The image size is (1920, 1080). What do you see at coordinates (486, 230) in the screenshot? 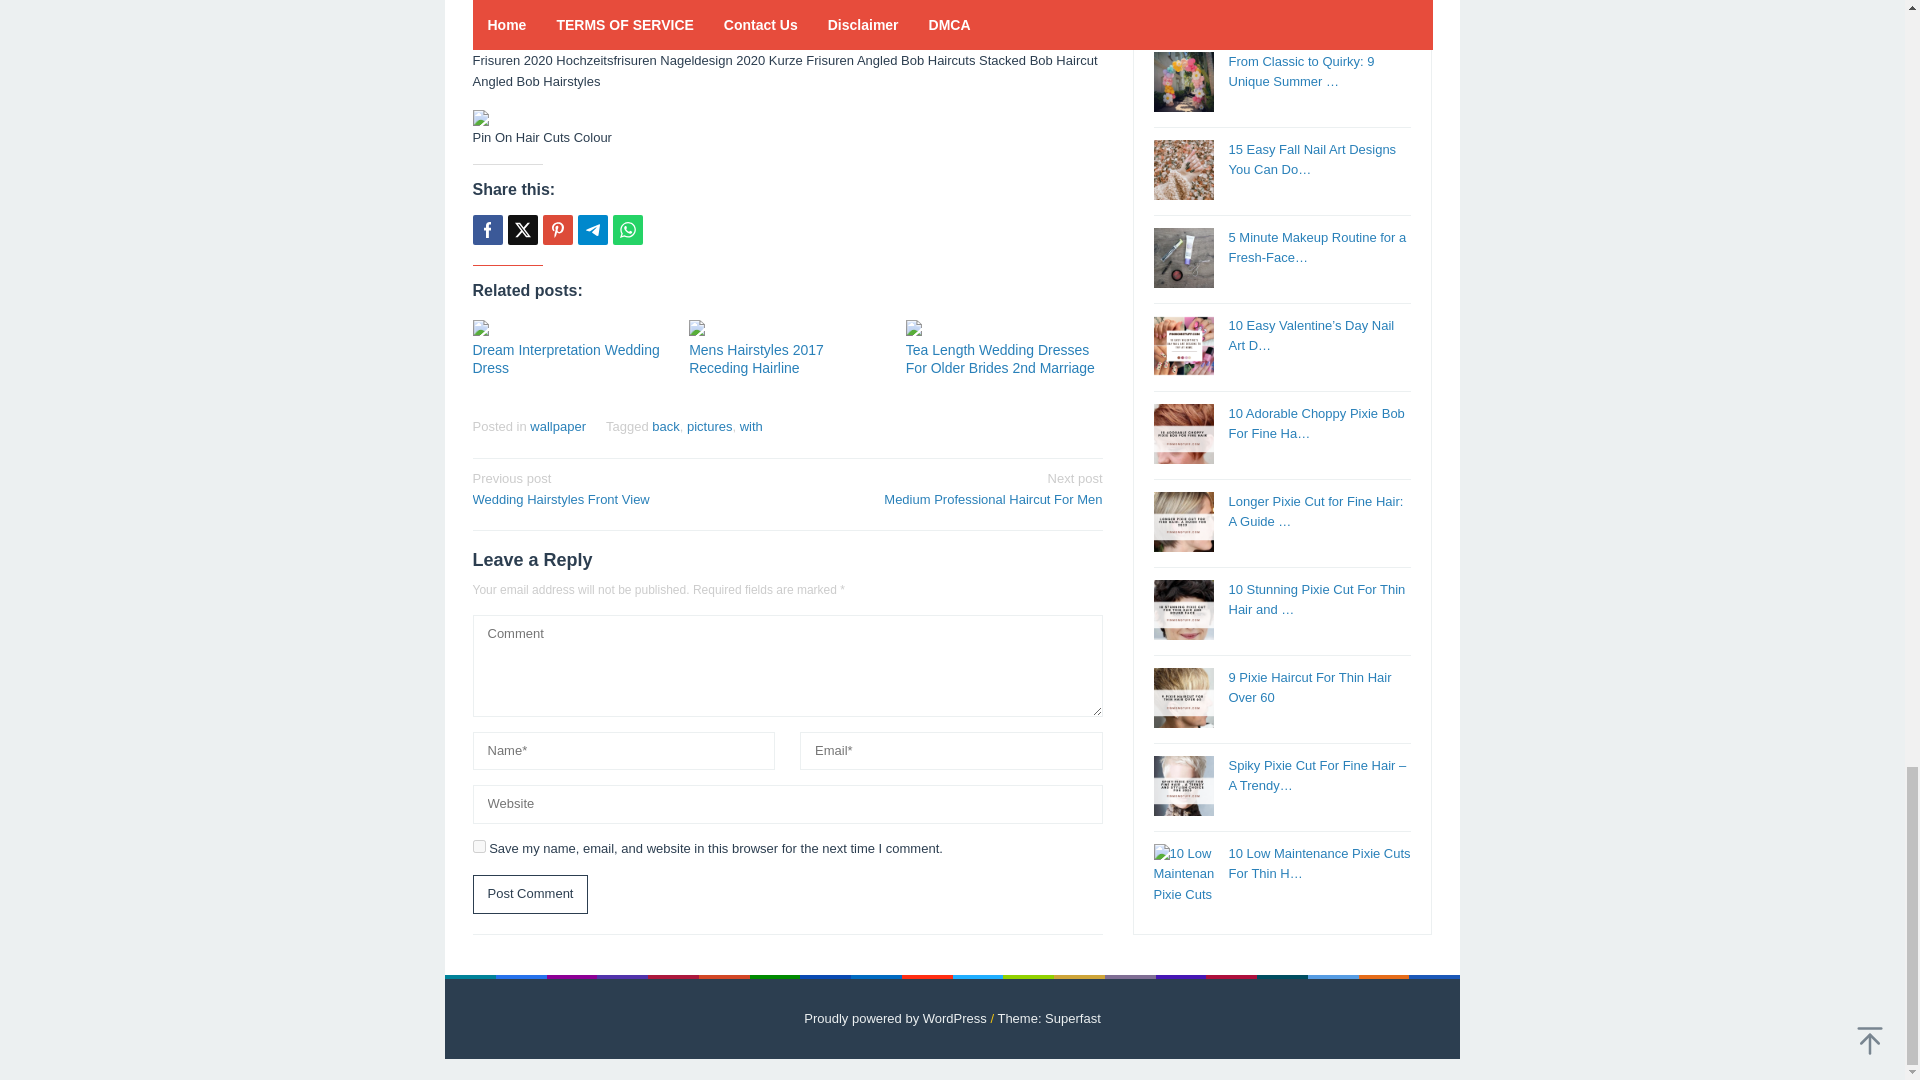
I see `Share this` at bounding box center [486, 230].